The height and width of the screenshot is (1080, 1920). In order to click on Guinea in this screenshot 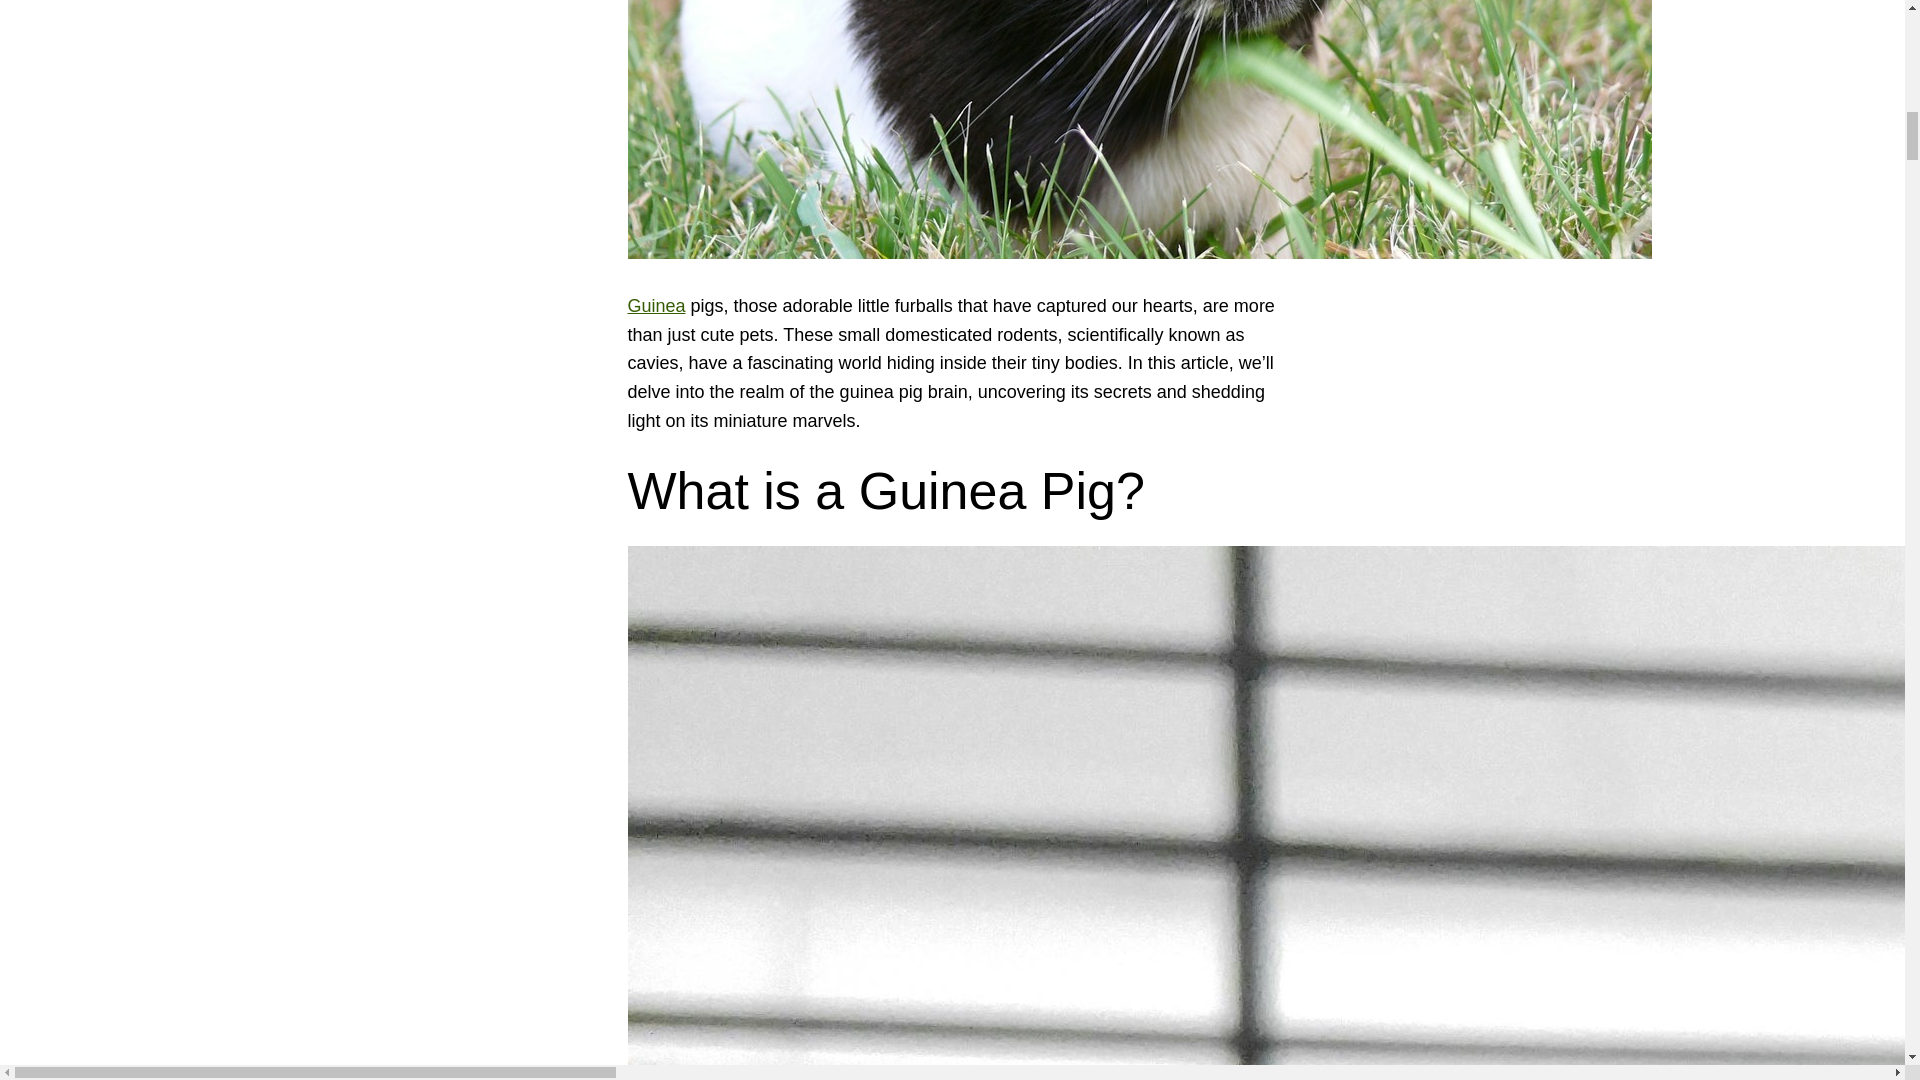, I will do `click(656, 306)`.